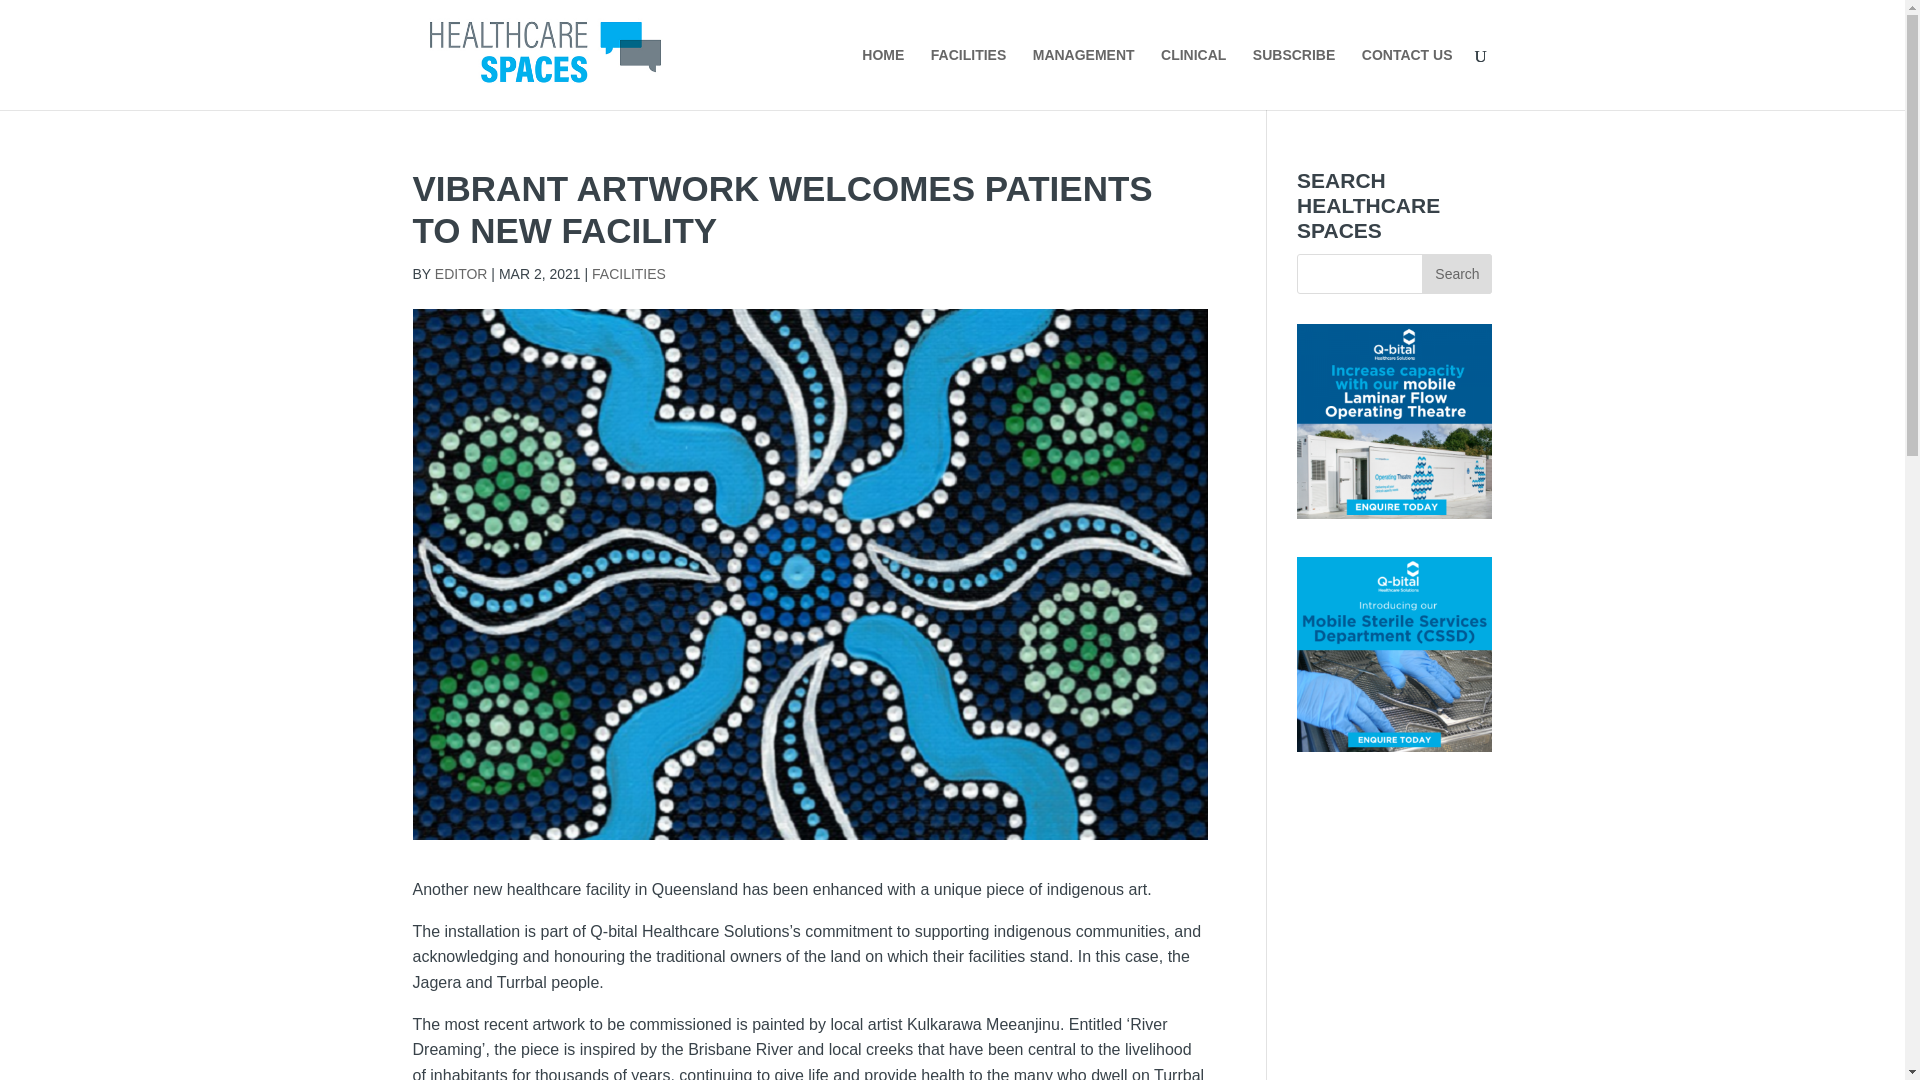 Image resolution: width=1920 pixels, height=1080 pixels. I want to click on SUBSCRIBE, so click(1294, 78).